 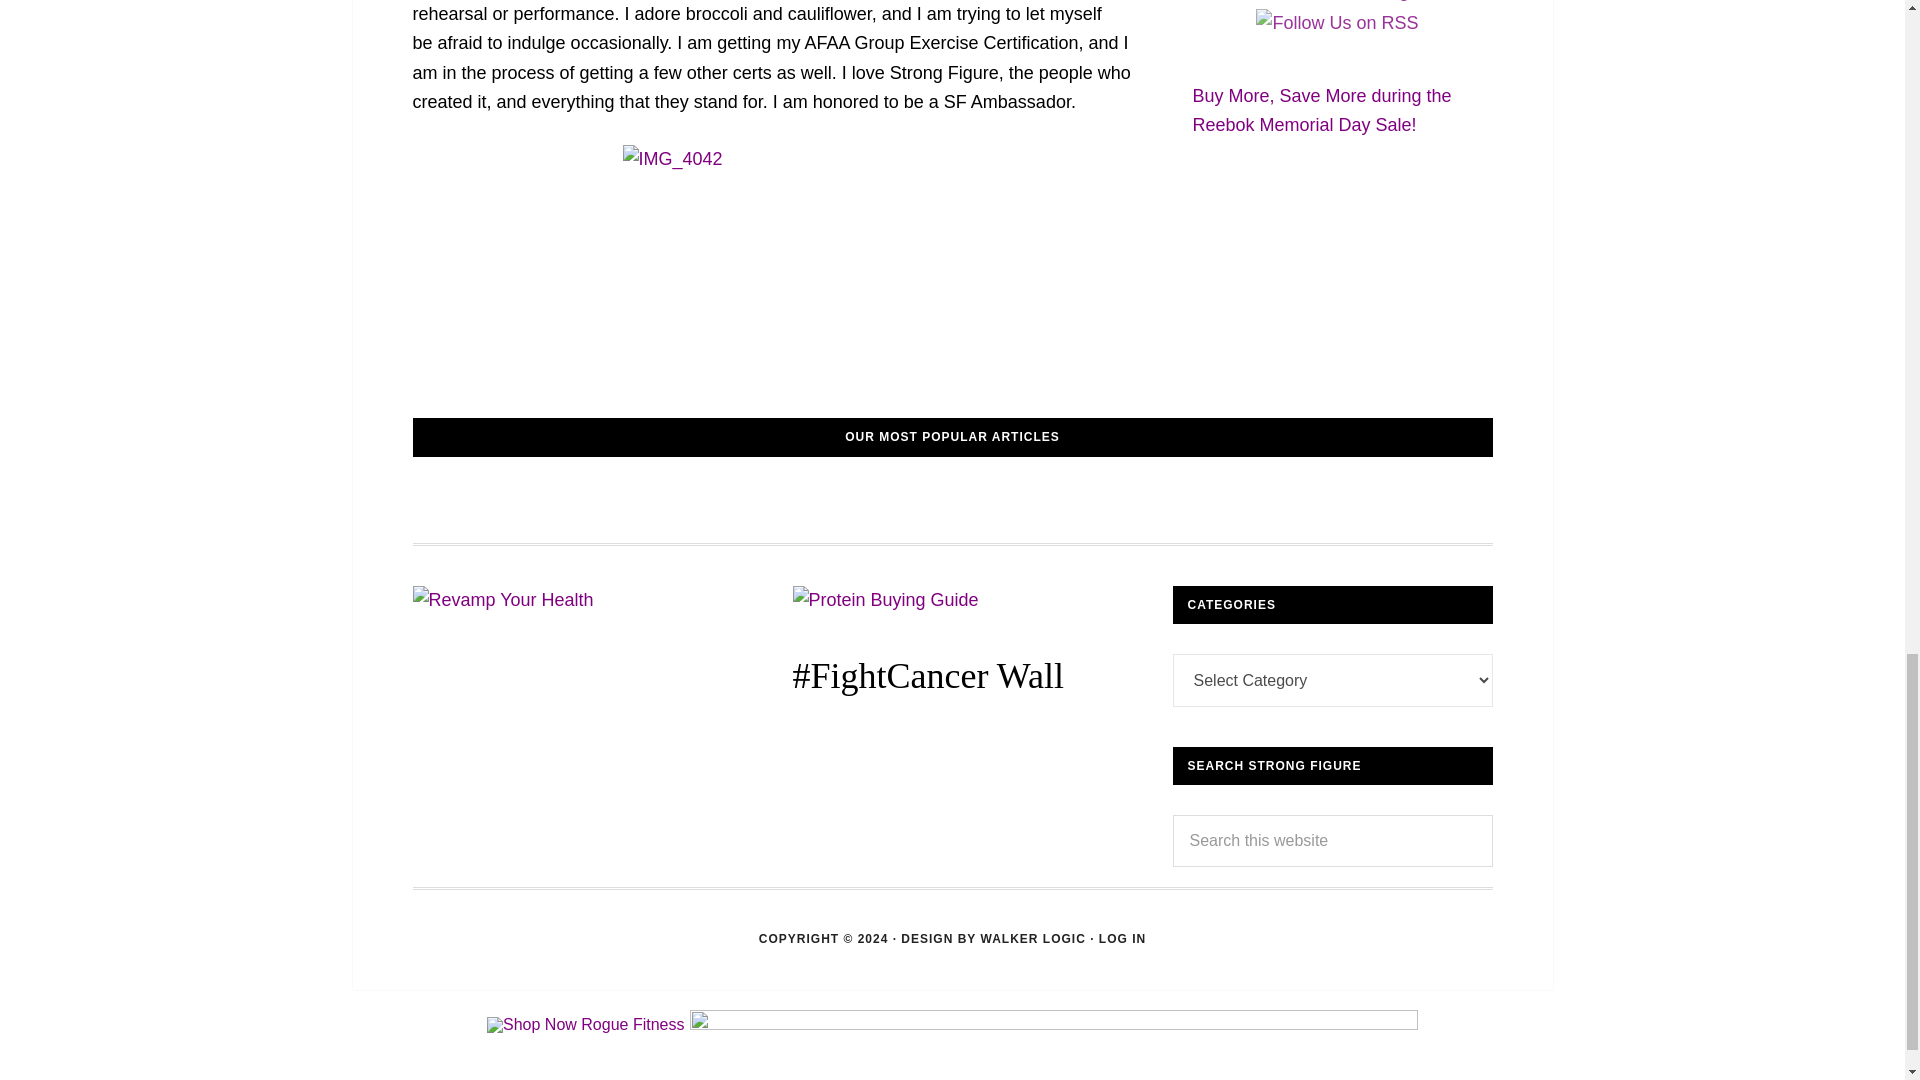 What do you see at coordinates (952, 500) in the screenshot?
I see `Why Under-Eating is Making You Gain Weight` at bounding box center [952, 500].